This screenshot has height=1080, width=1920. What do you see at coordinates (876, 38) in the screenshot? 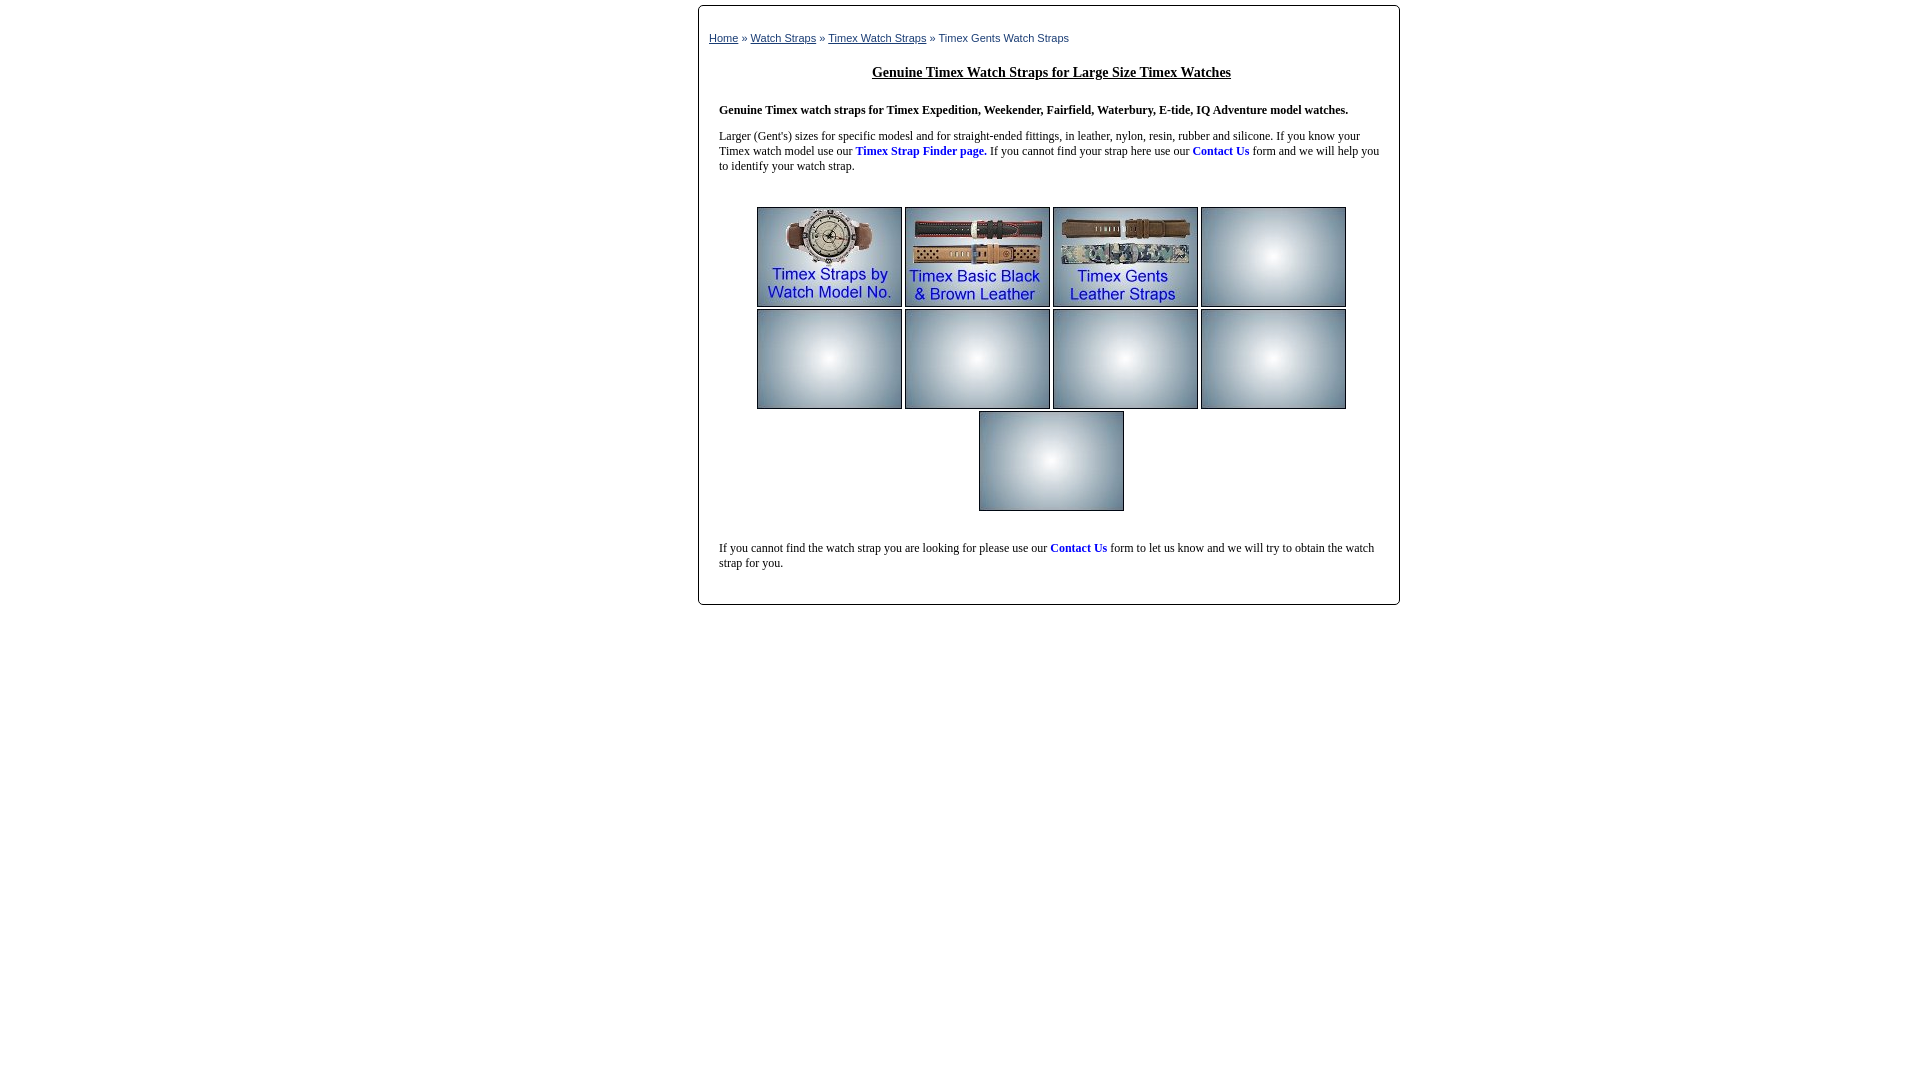
I see `Timex Watch Straps` at bounding box center [876, 38].